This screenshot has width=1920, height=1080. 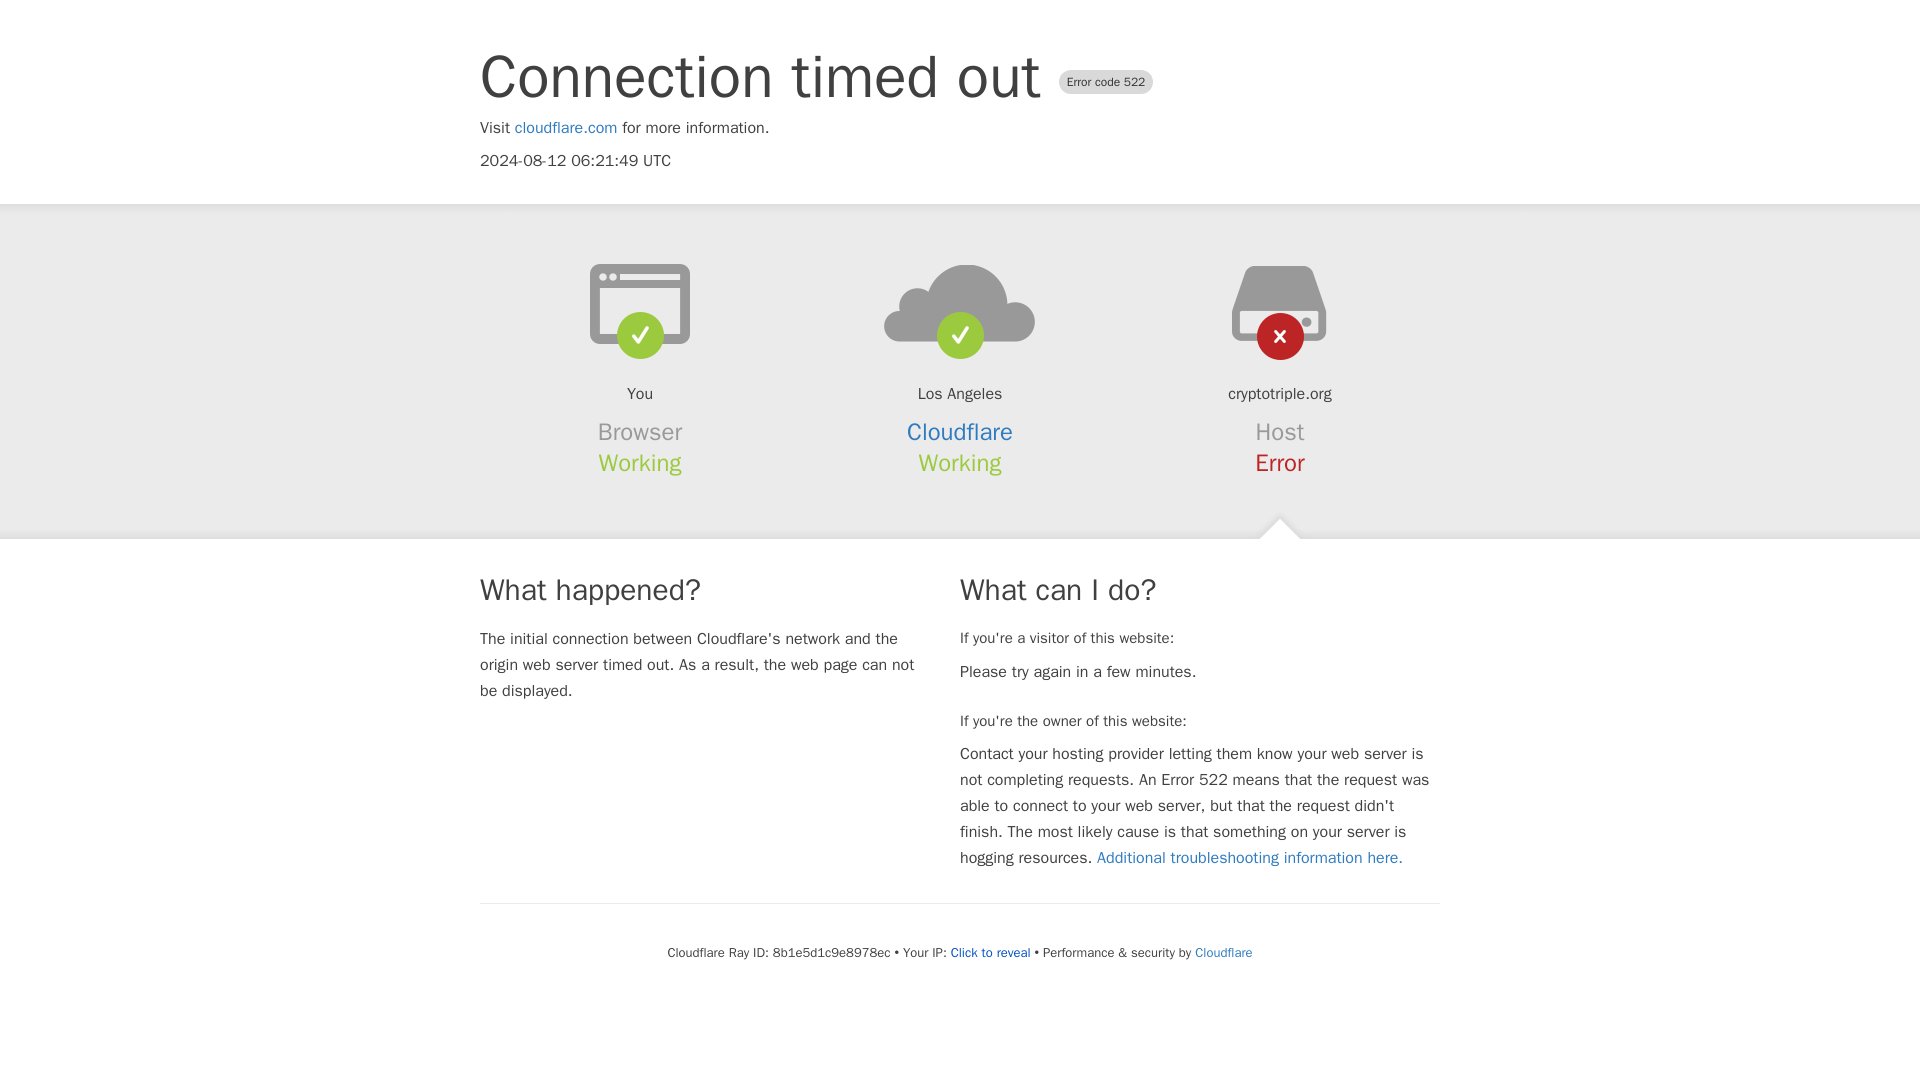 What do you see at coordinates (1222, 952) in the screenshot?
I see `Cloudflare` at bounding box center [1222, 952].